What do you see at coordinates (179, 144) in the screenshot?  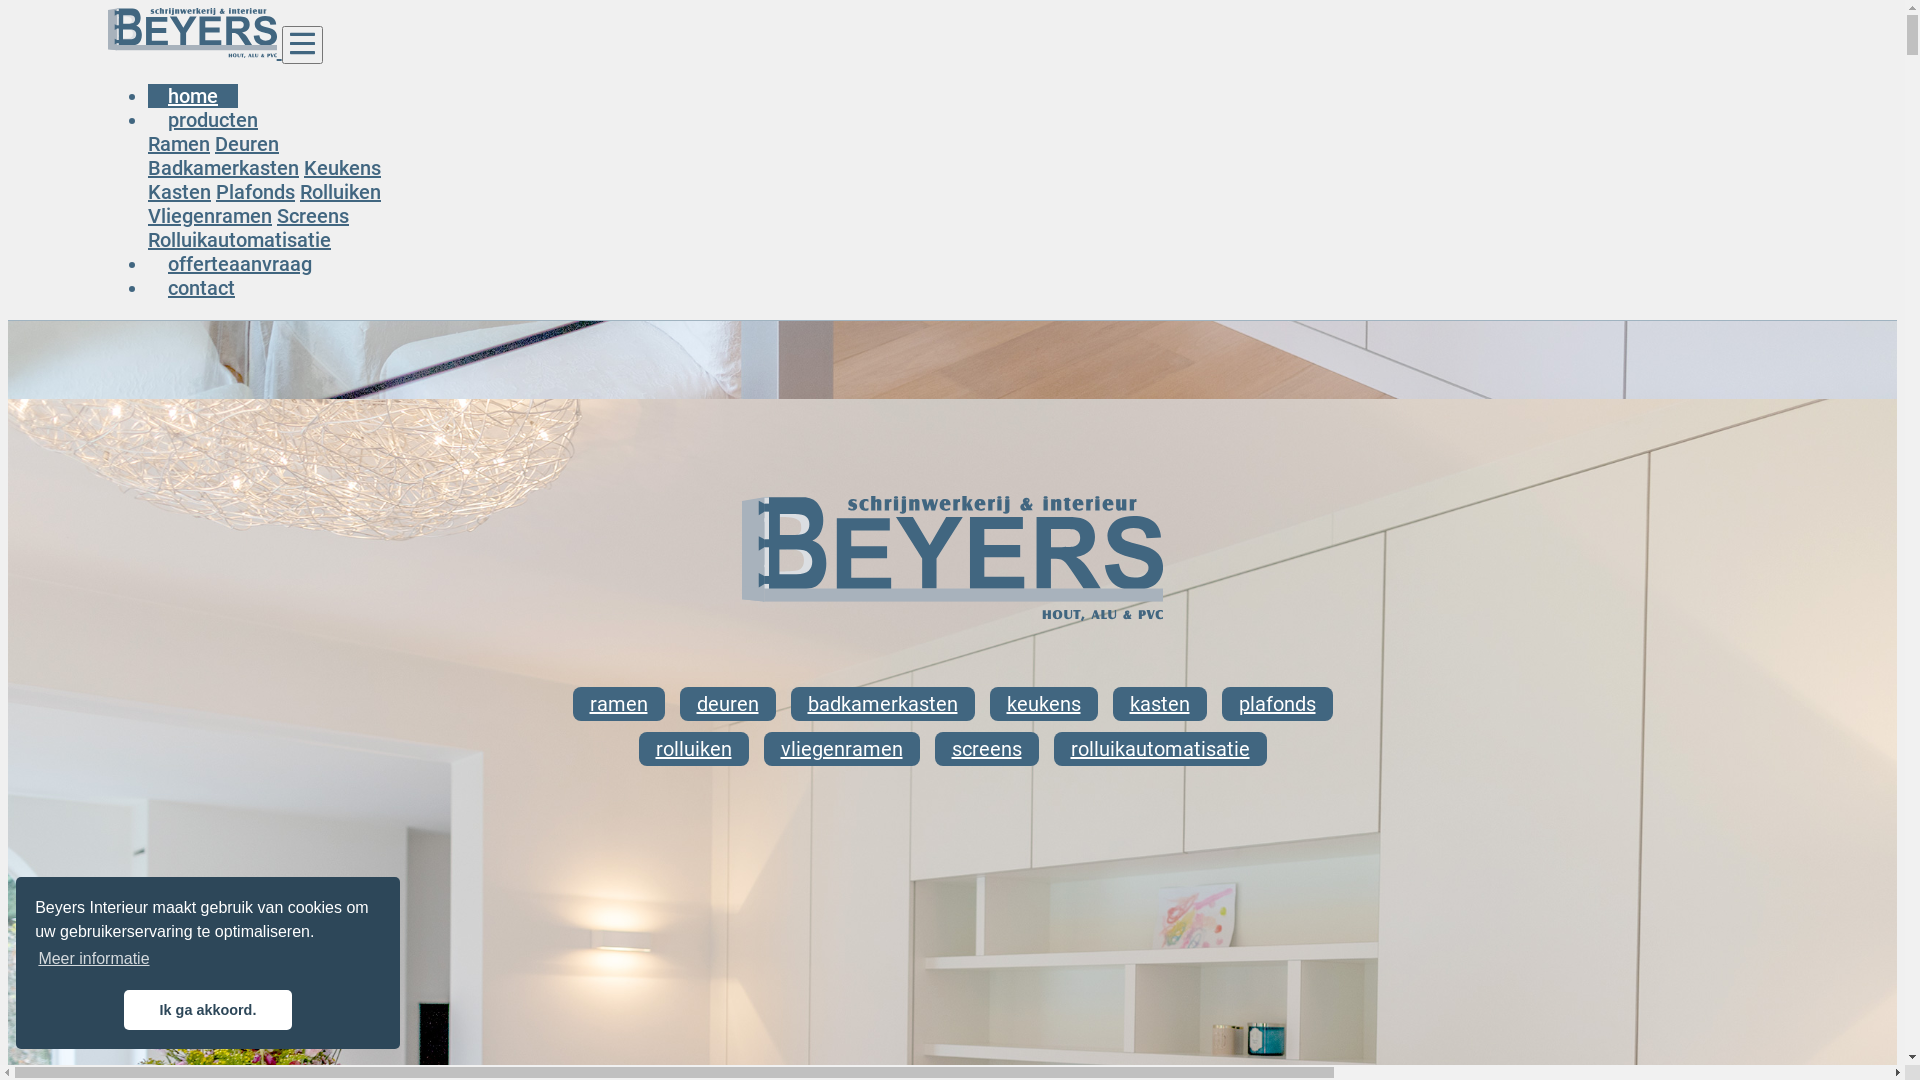 I see `Ramen` at bounding box center [179, 144].